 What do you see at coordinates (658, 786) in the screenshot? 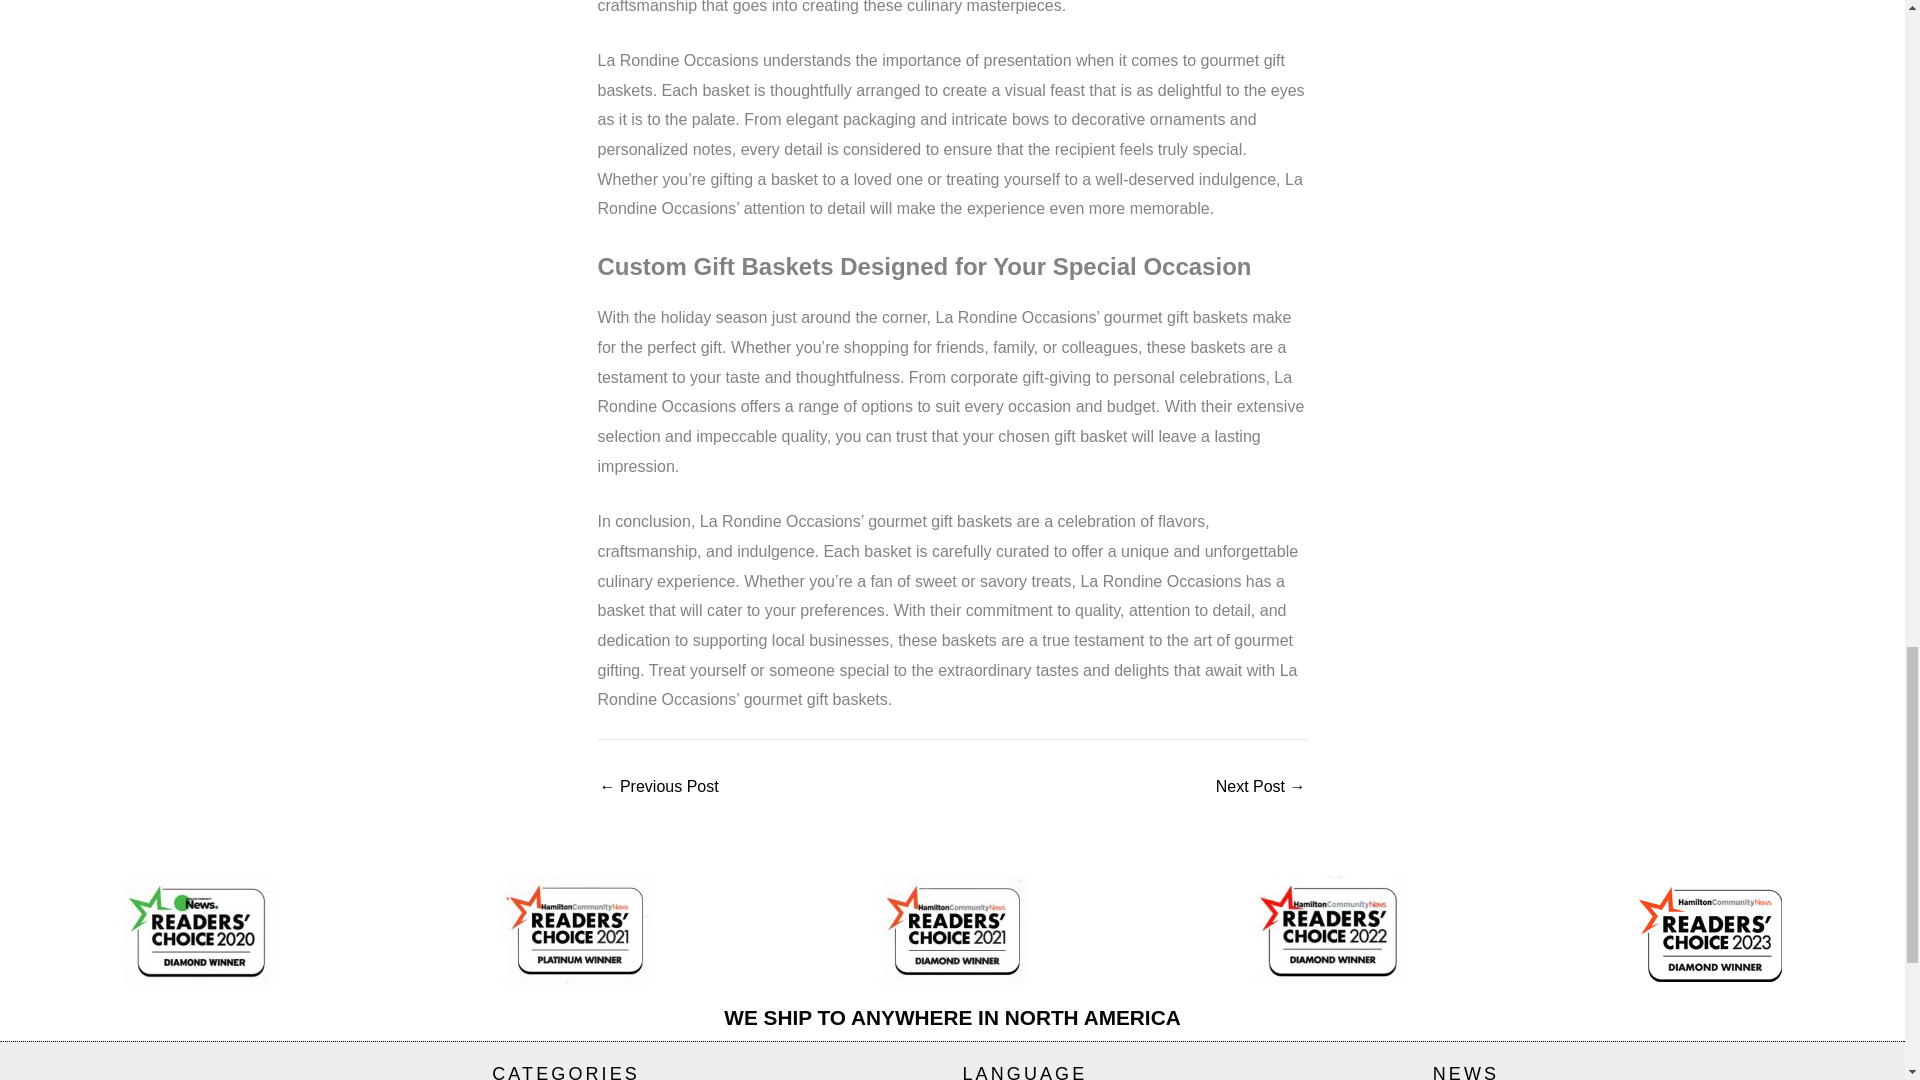
I see `Personalized Gift Baskets Hamilton` at bounding box center [658, 786].